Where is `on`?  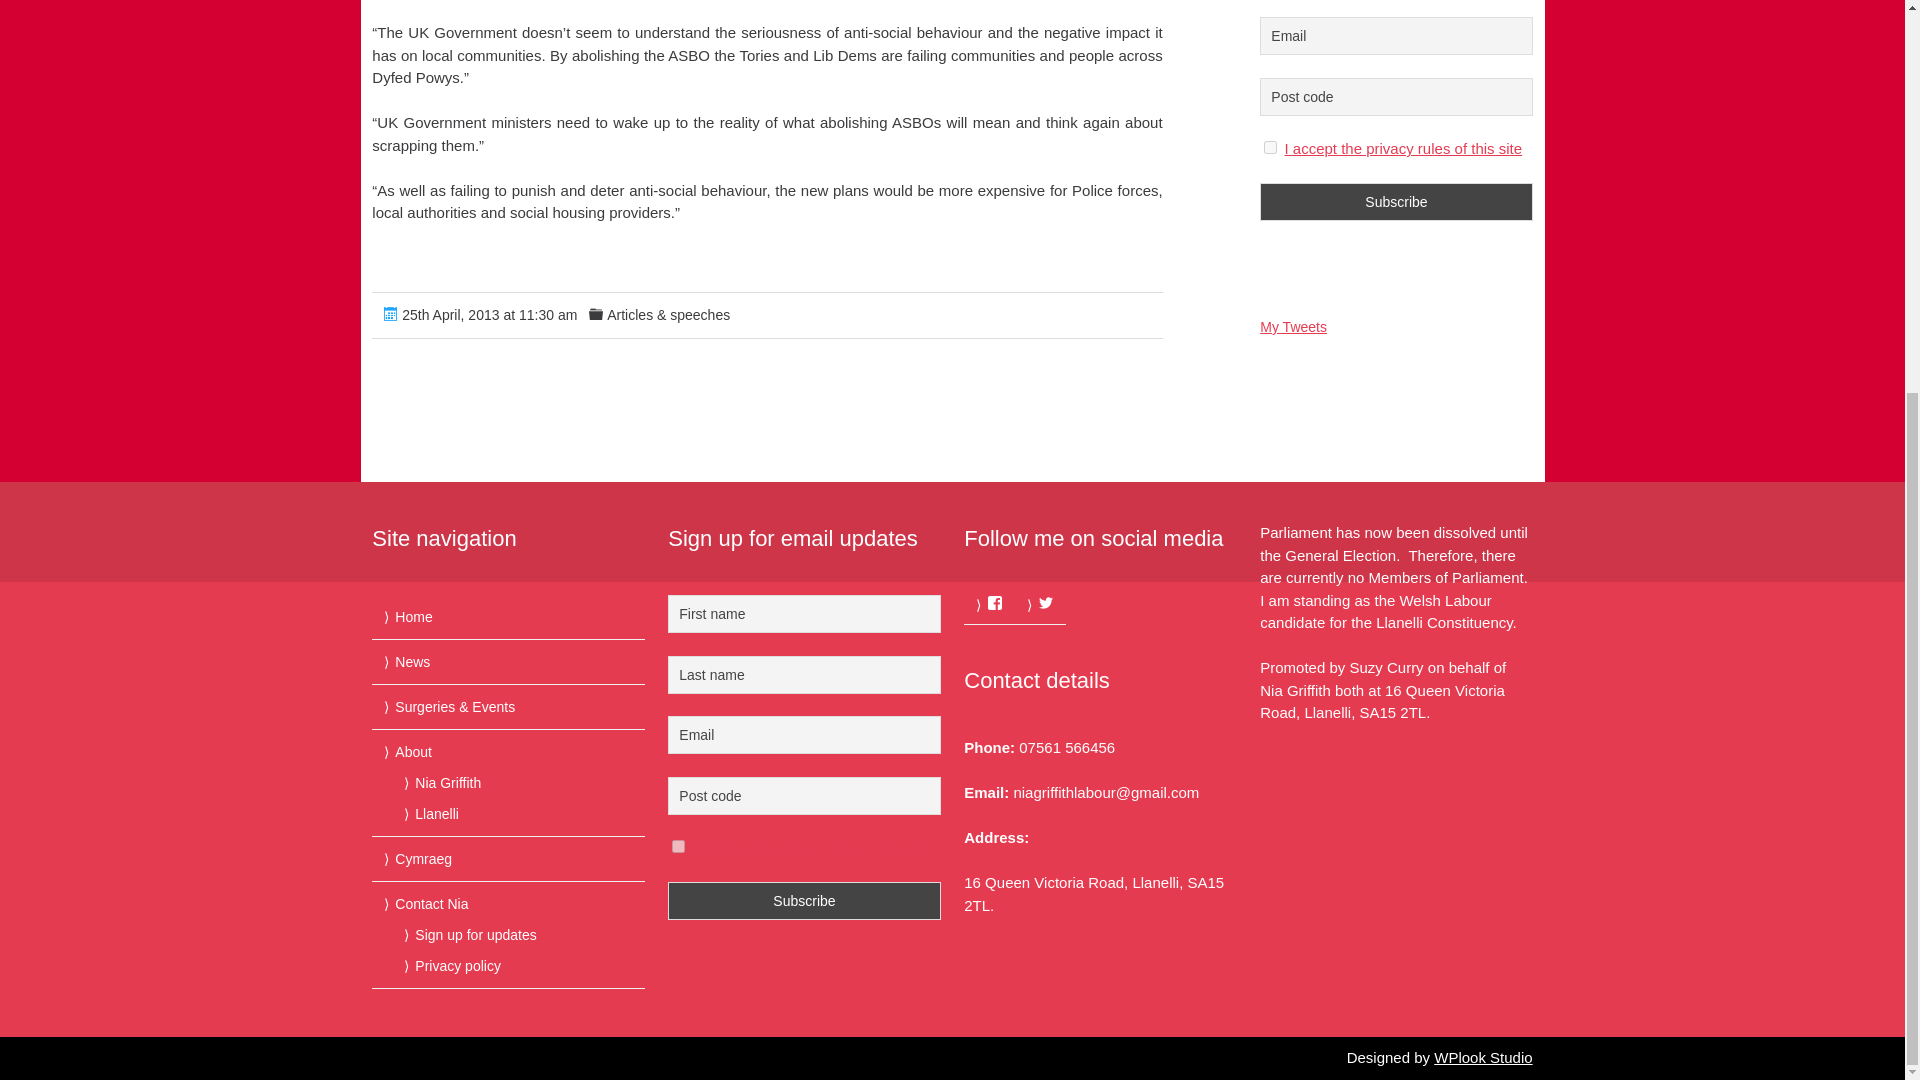
on is located at coordinates (1270, 148).